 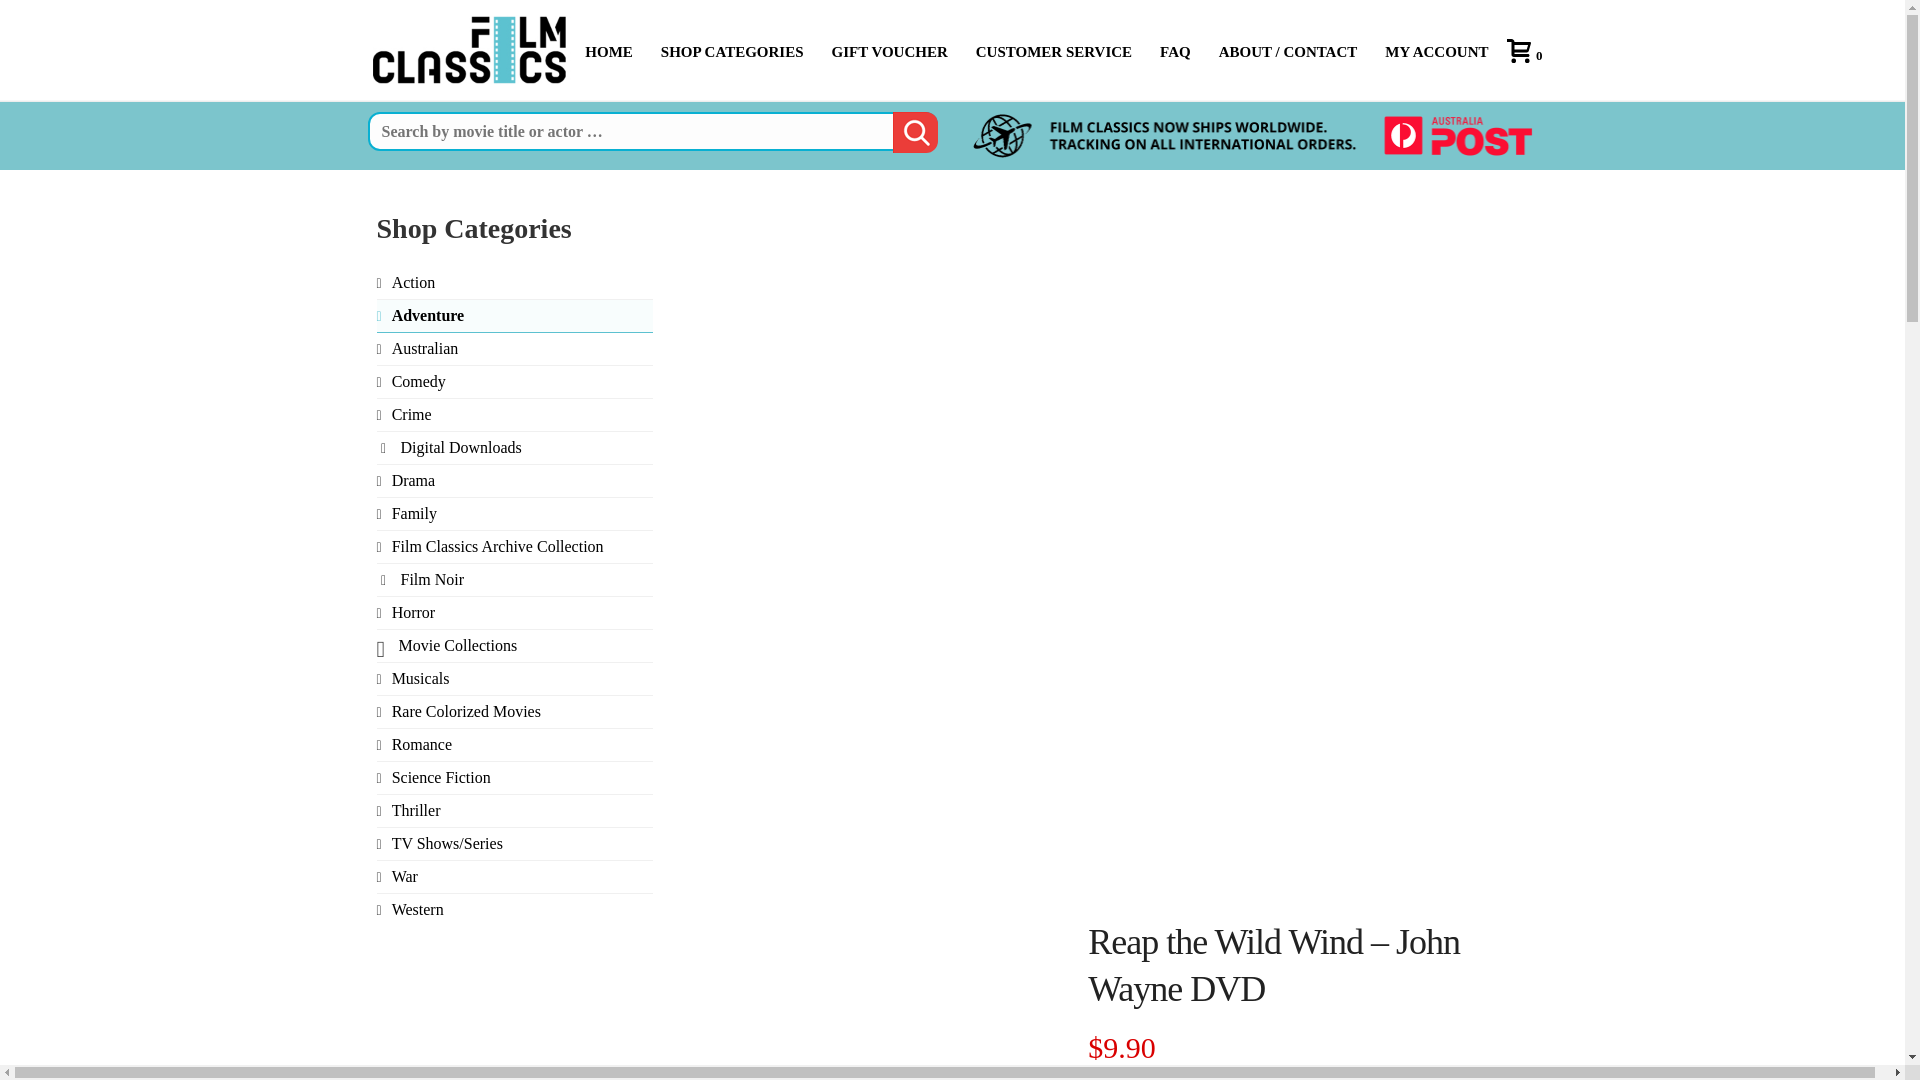 What do you see at coordinates (1530, 54) in the screenshot?
I see `0` at bounding box center [1530, 54].